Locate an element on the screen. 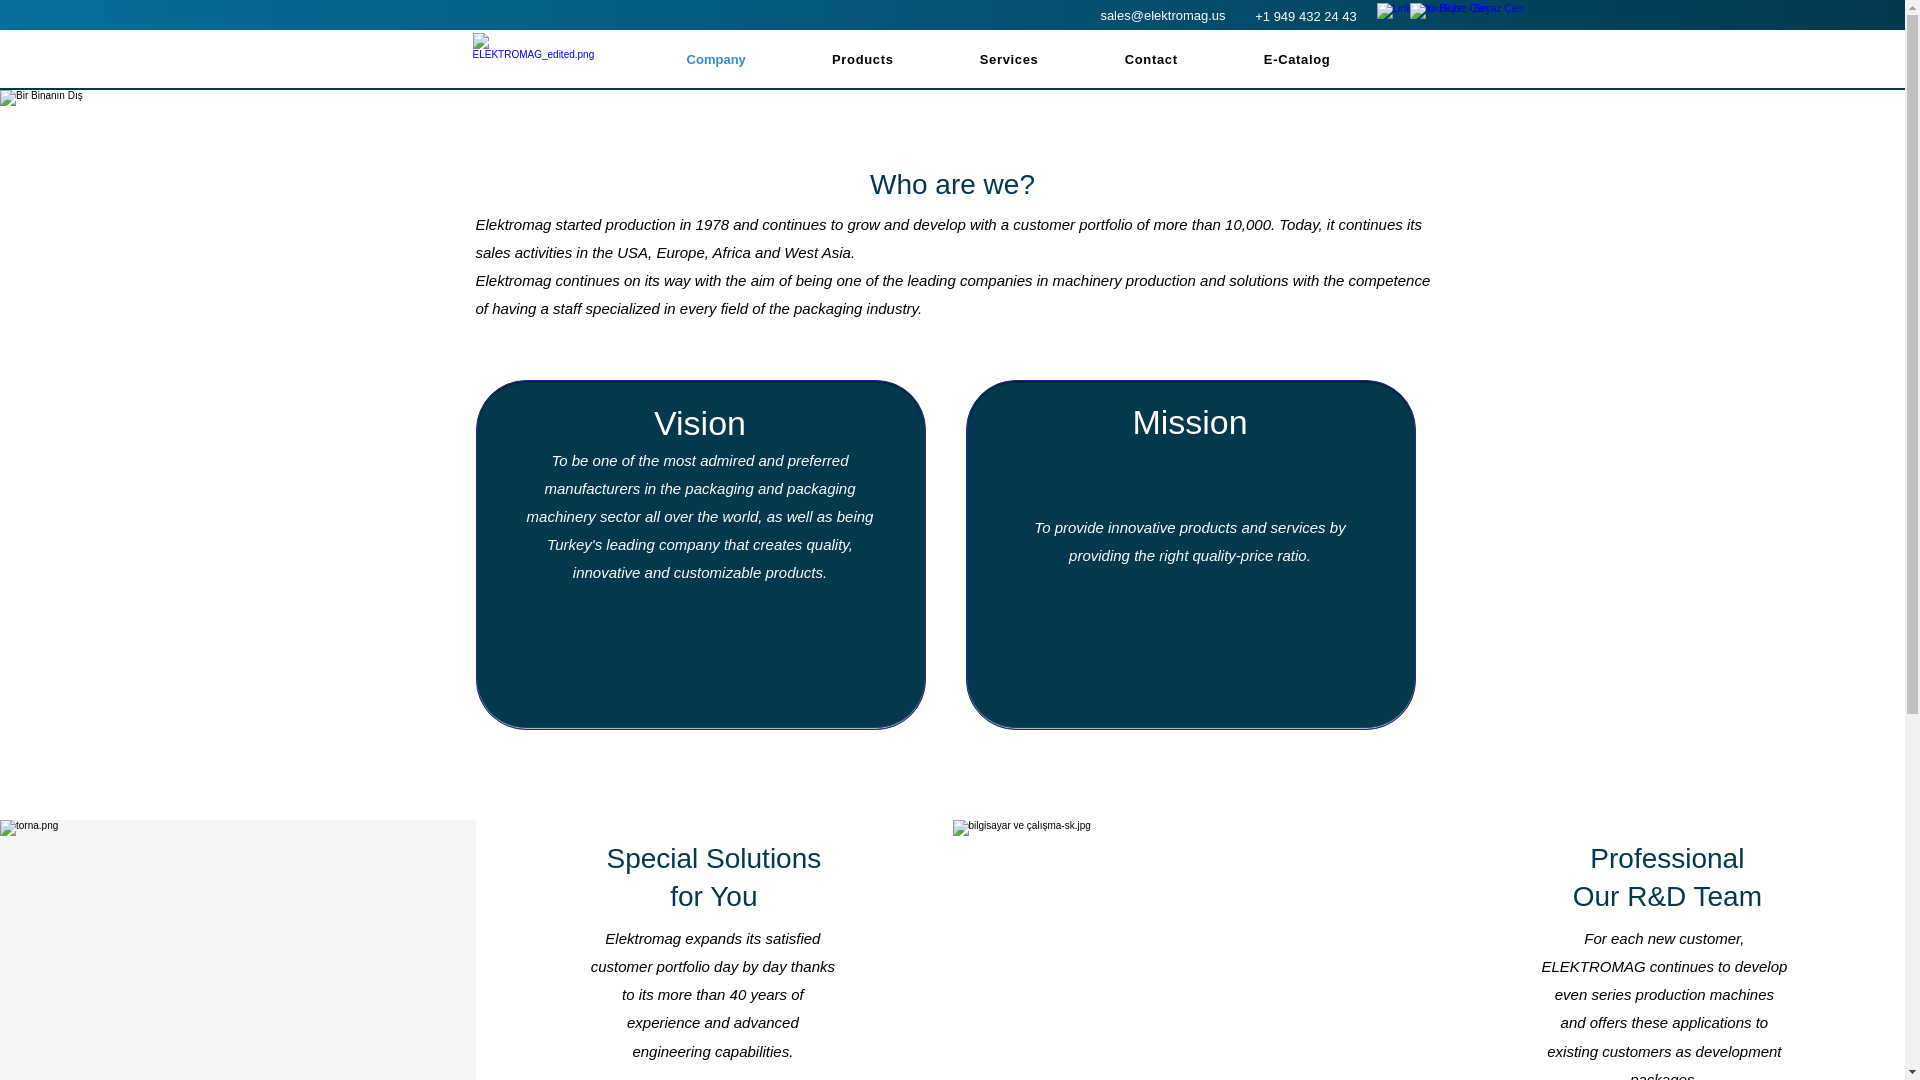  E-Catalog is located at coordinates (1297, 58).